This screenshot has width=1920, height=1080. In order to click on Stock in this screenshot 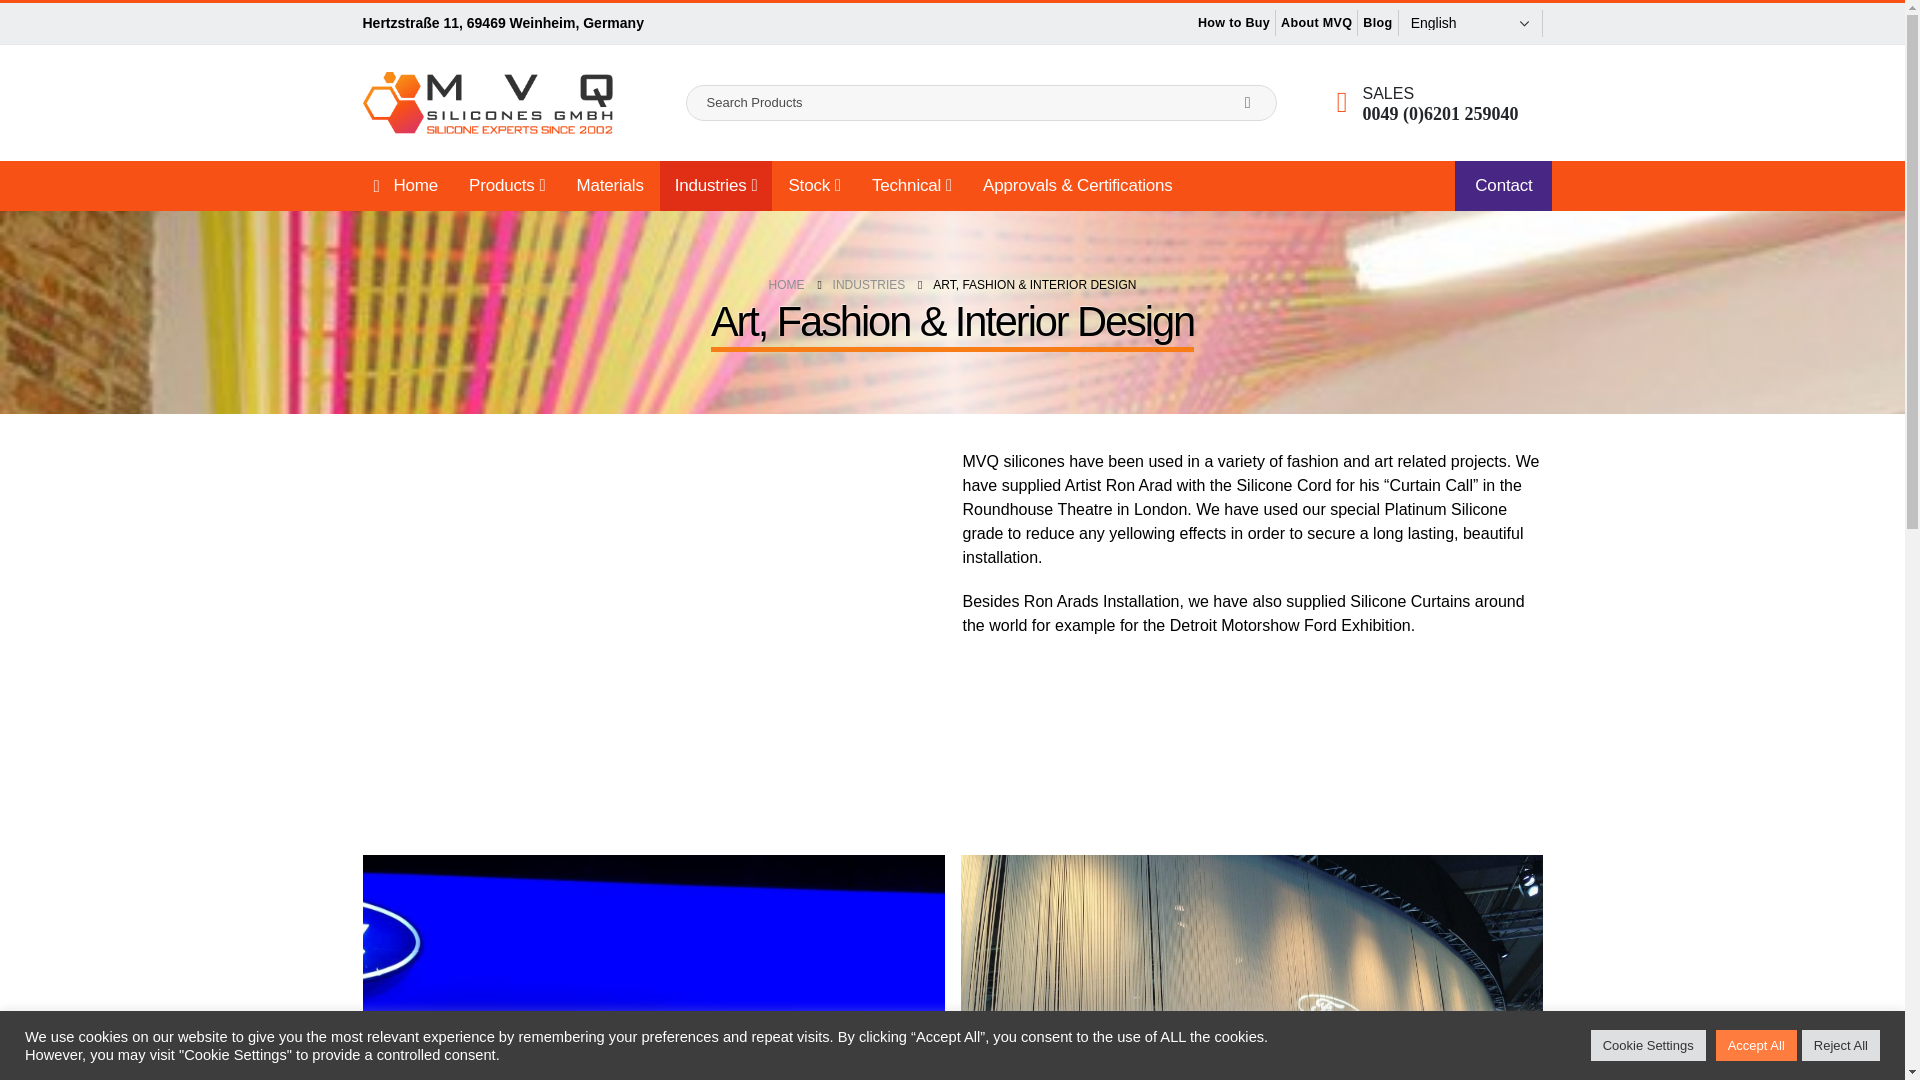, I will do `click(814, 184)`.